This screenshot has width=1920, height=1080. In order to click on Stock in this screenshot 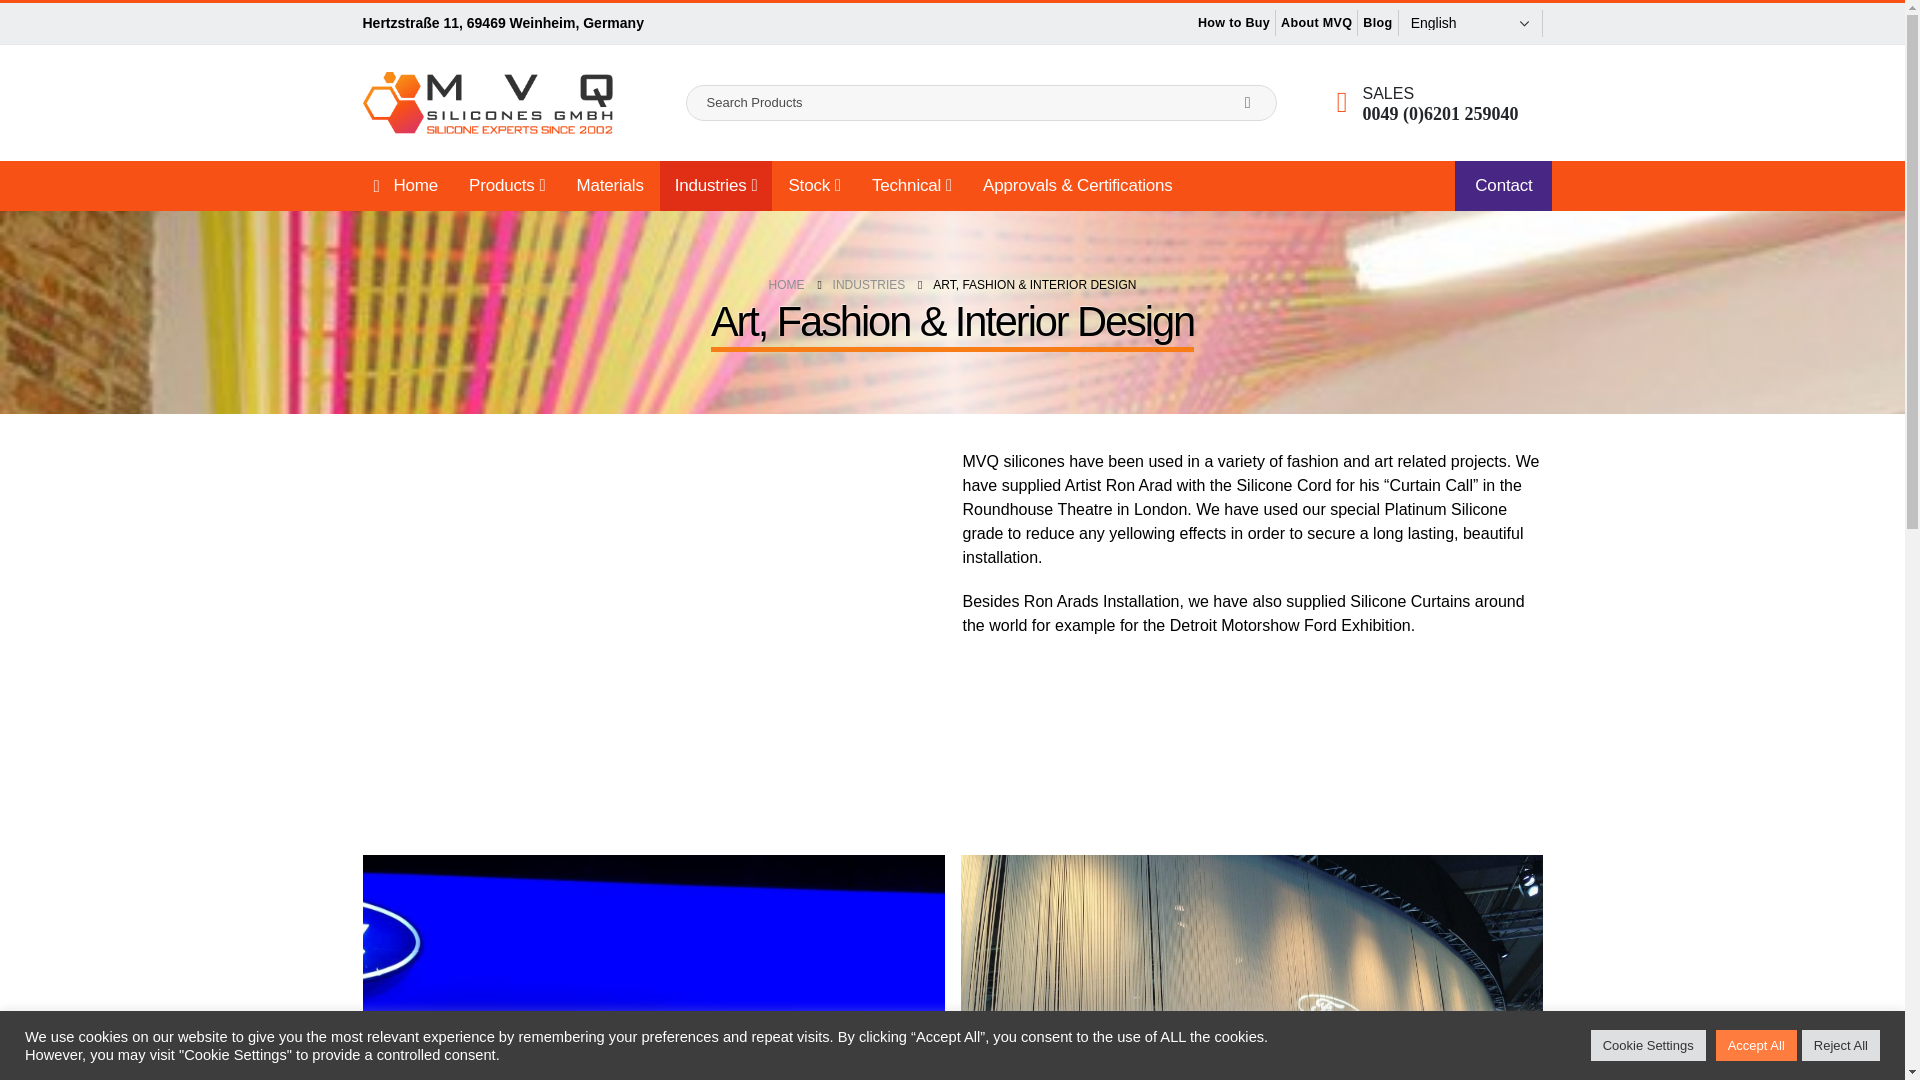, I will do `click(814, 184)`.